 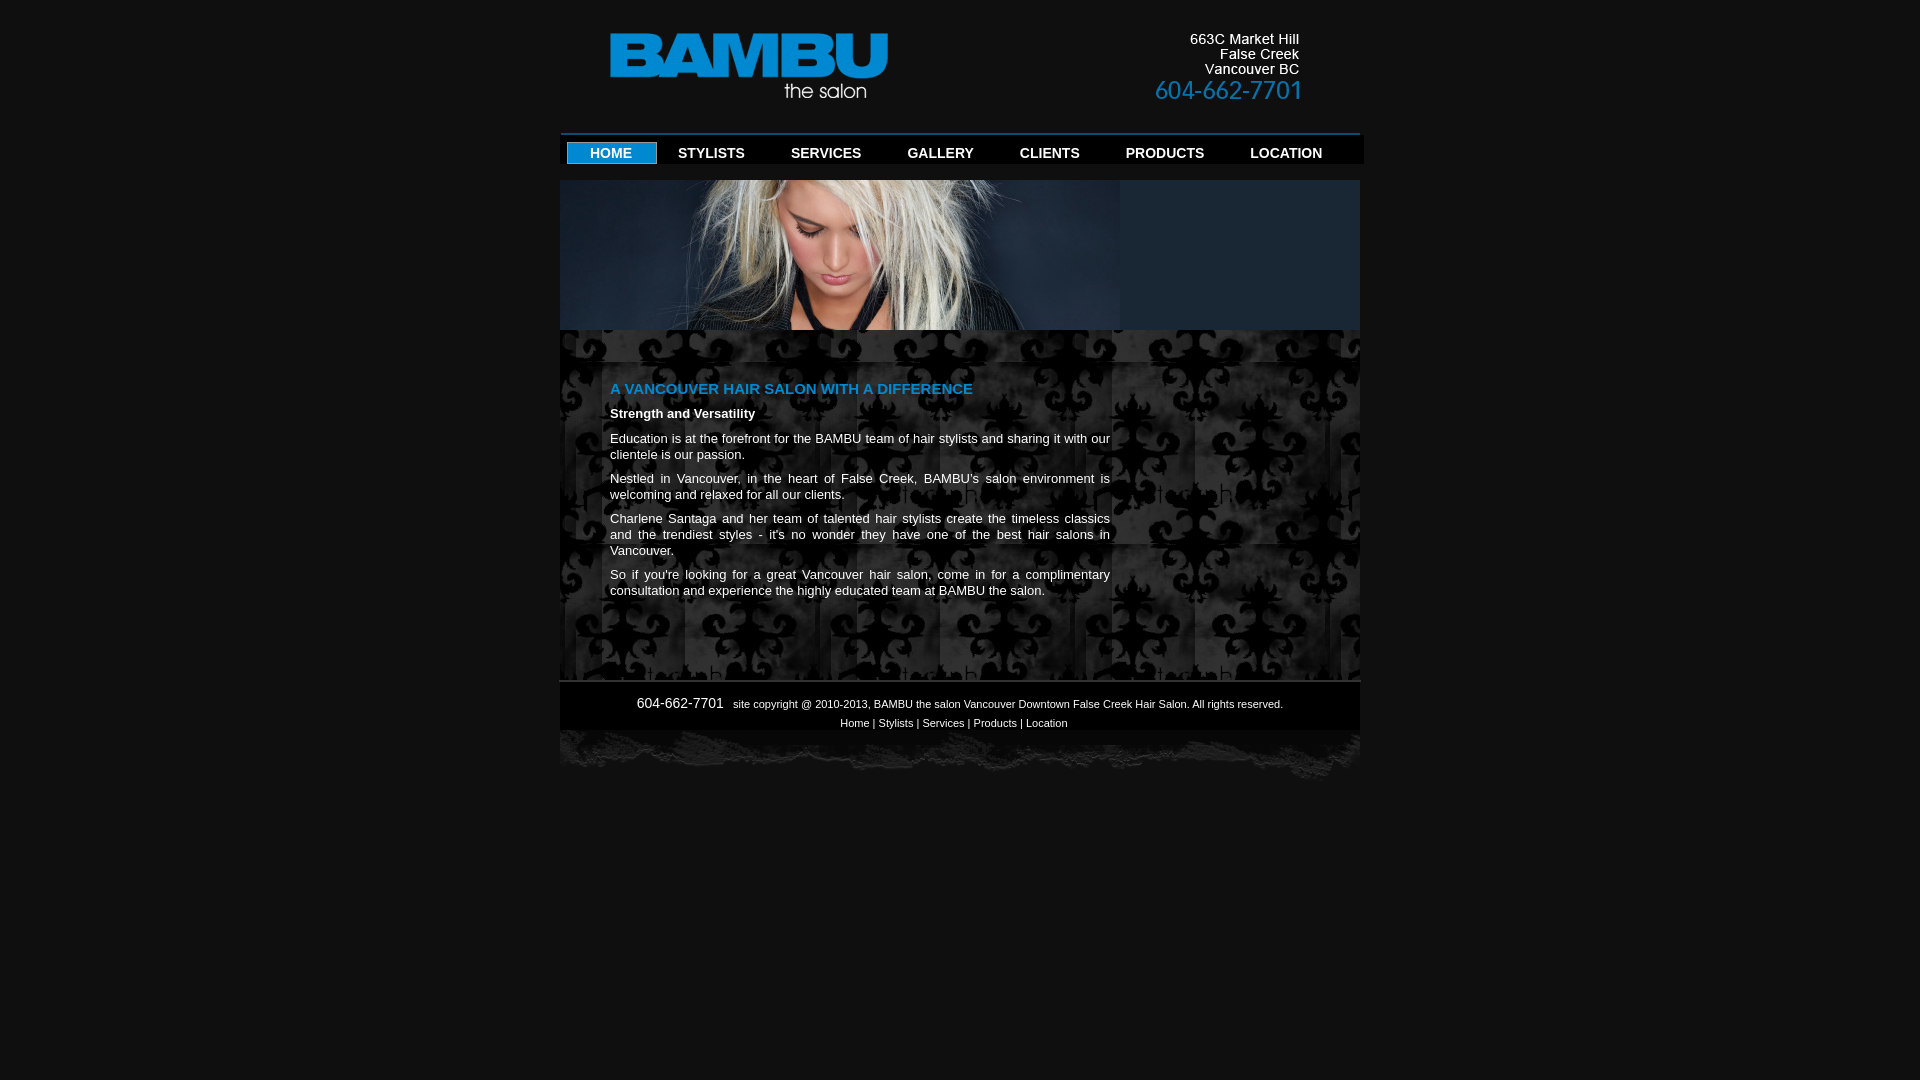 What do you see at coordinates (826, 160) in the screenshot?
I see `SERVICES` at bounding box center [826, 160].